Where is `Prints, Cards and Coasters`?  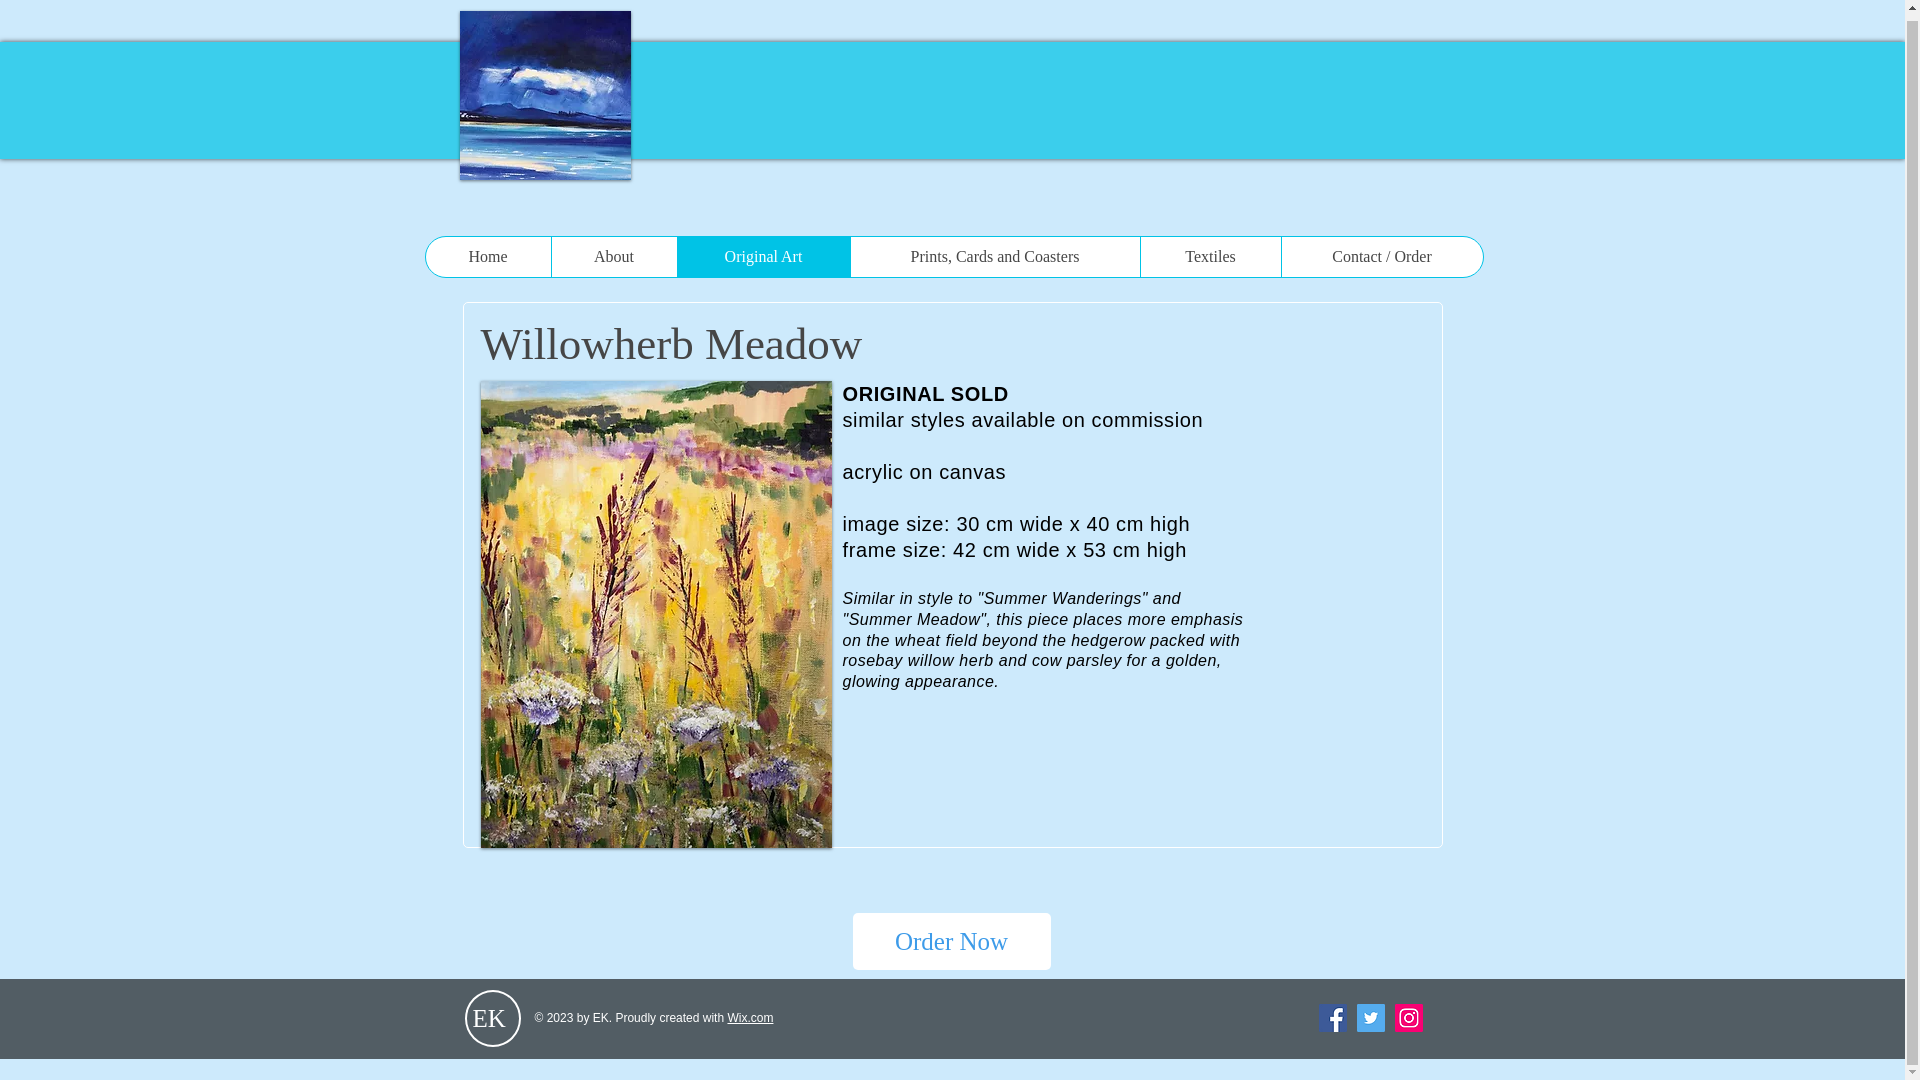
Prints, Cards and Coasters is located at coordinates (995, 256).